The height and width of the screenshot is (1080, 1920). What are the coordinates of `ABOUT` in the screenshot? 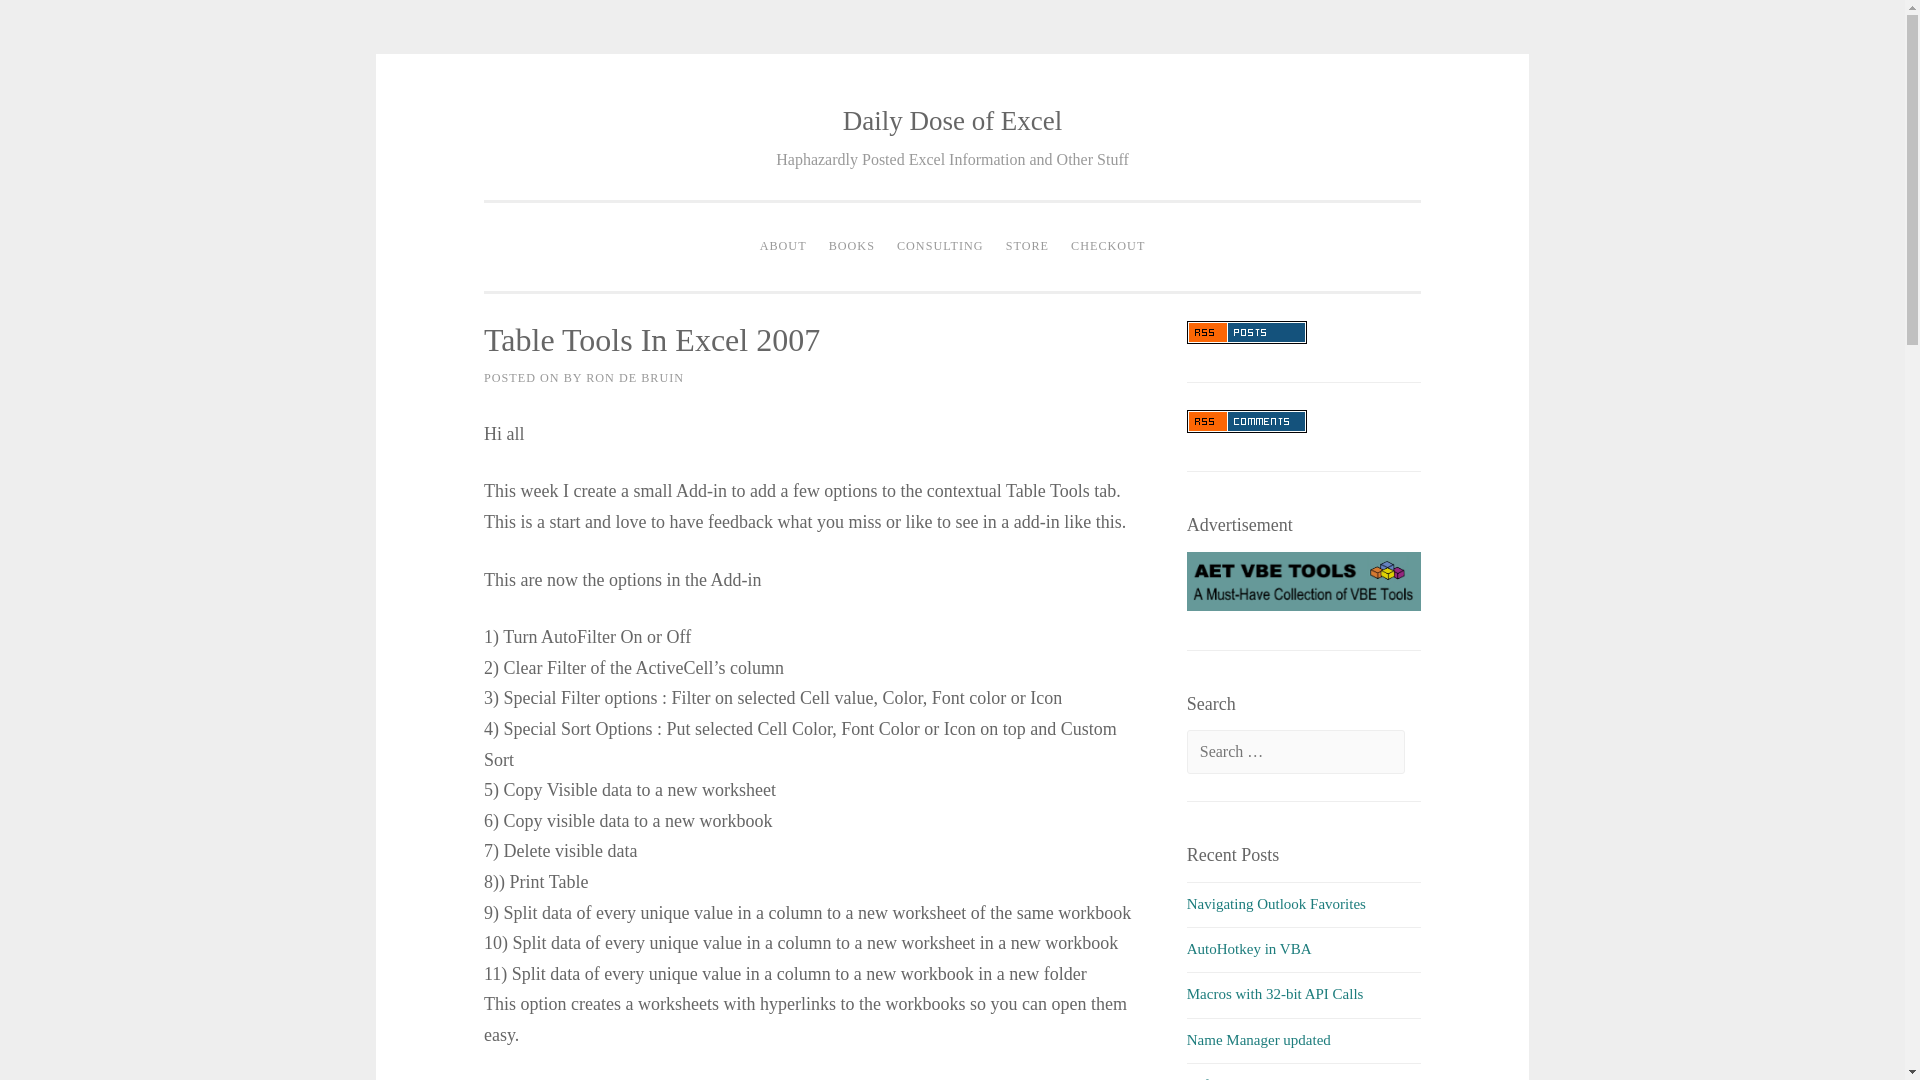 It's located at (783, 246).